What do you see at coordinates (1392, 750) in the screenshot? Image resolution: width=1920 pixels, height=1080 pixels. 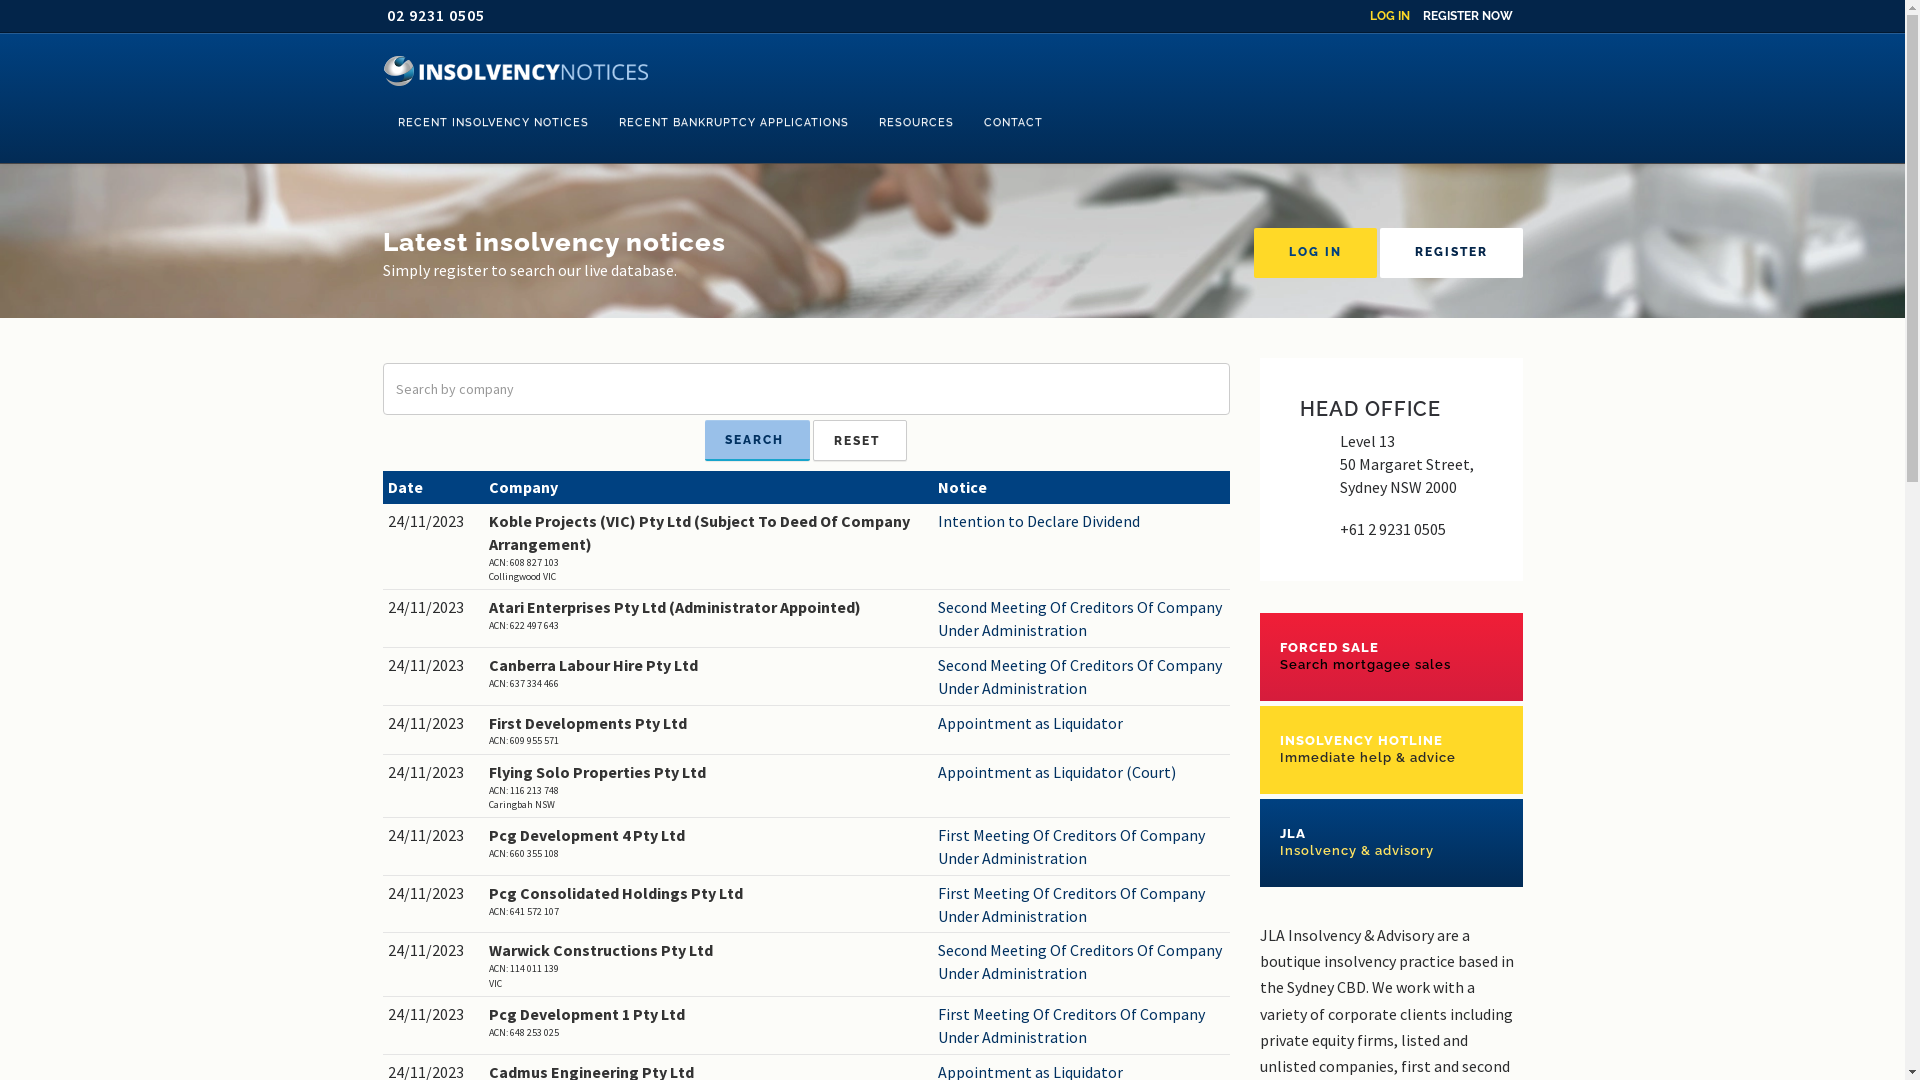 I see `INSOLVENCY HOTLINE  
Immediate help & advice` at bounding box center [1392, 750].